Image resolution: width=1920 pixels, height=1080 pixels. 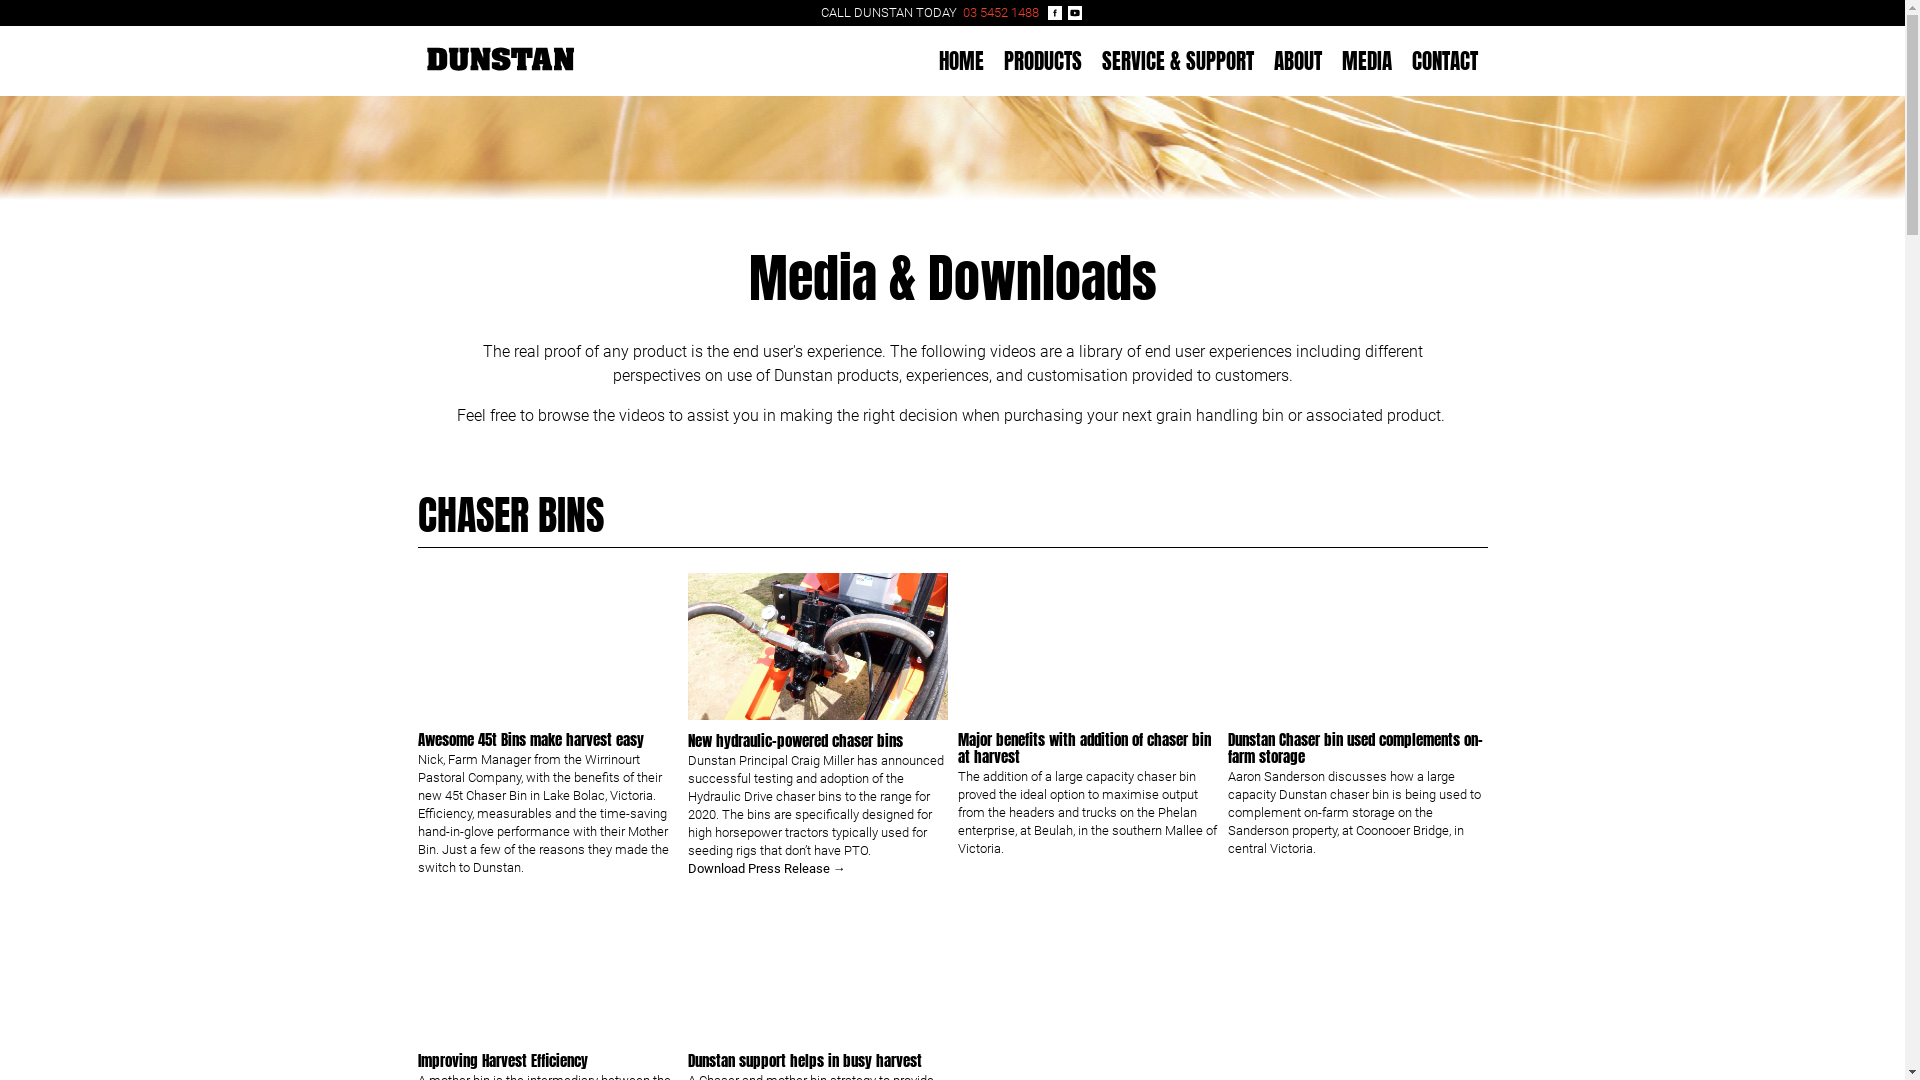 I want to click on Dunstan YouTube, so click(x=1075, y=13).